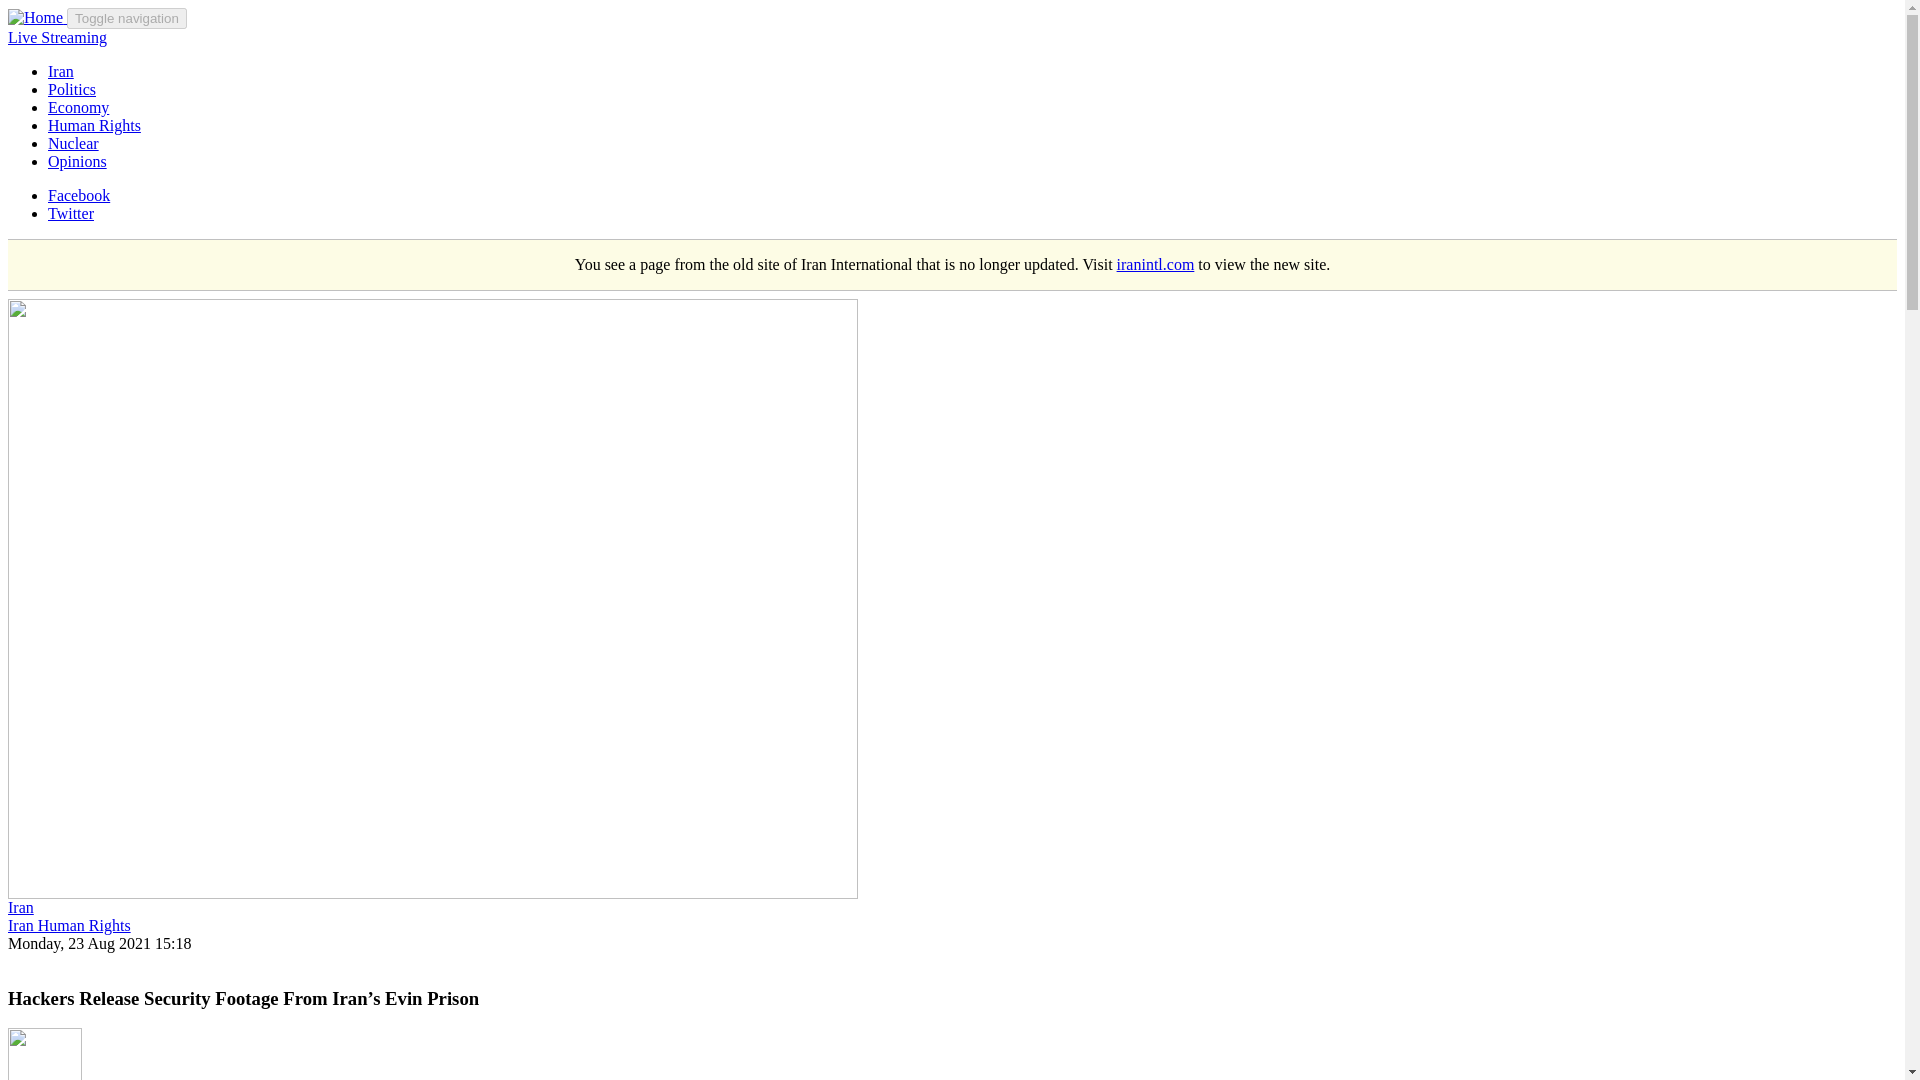 This screenshot has width=1920, height=1080. What do you see at coordinates (71, 214) in the screenshot?
I see `Twitter` at bounding box center [71, 214].